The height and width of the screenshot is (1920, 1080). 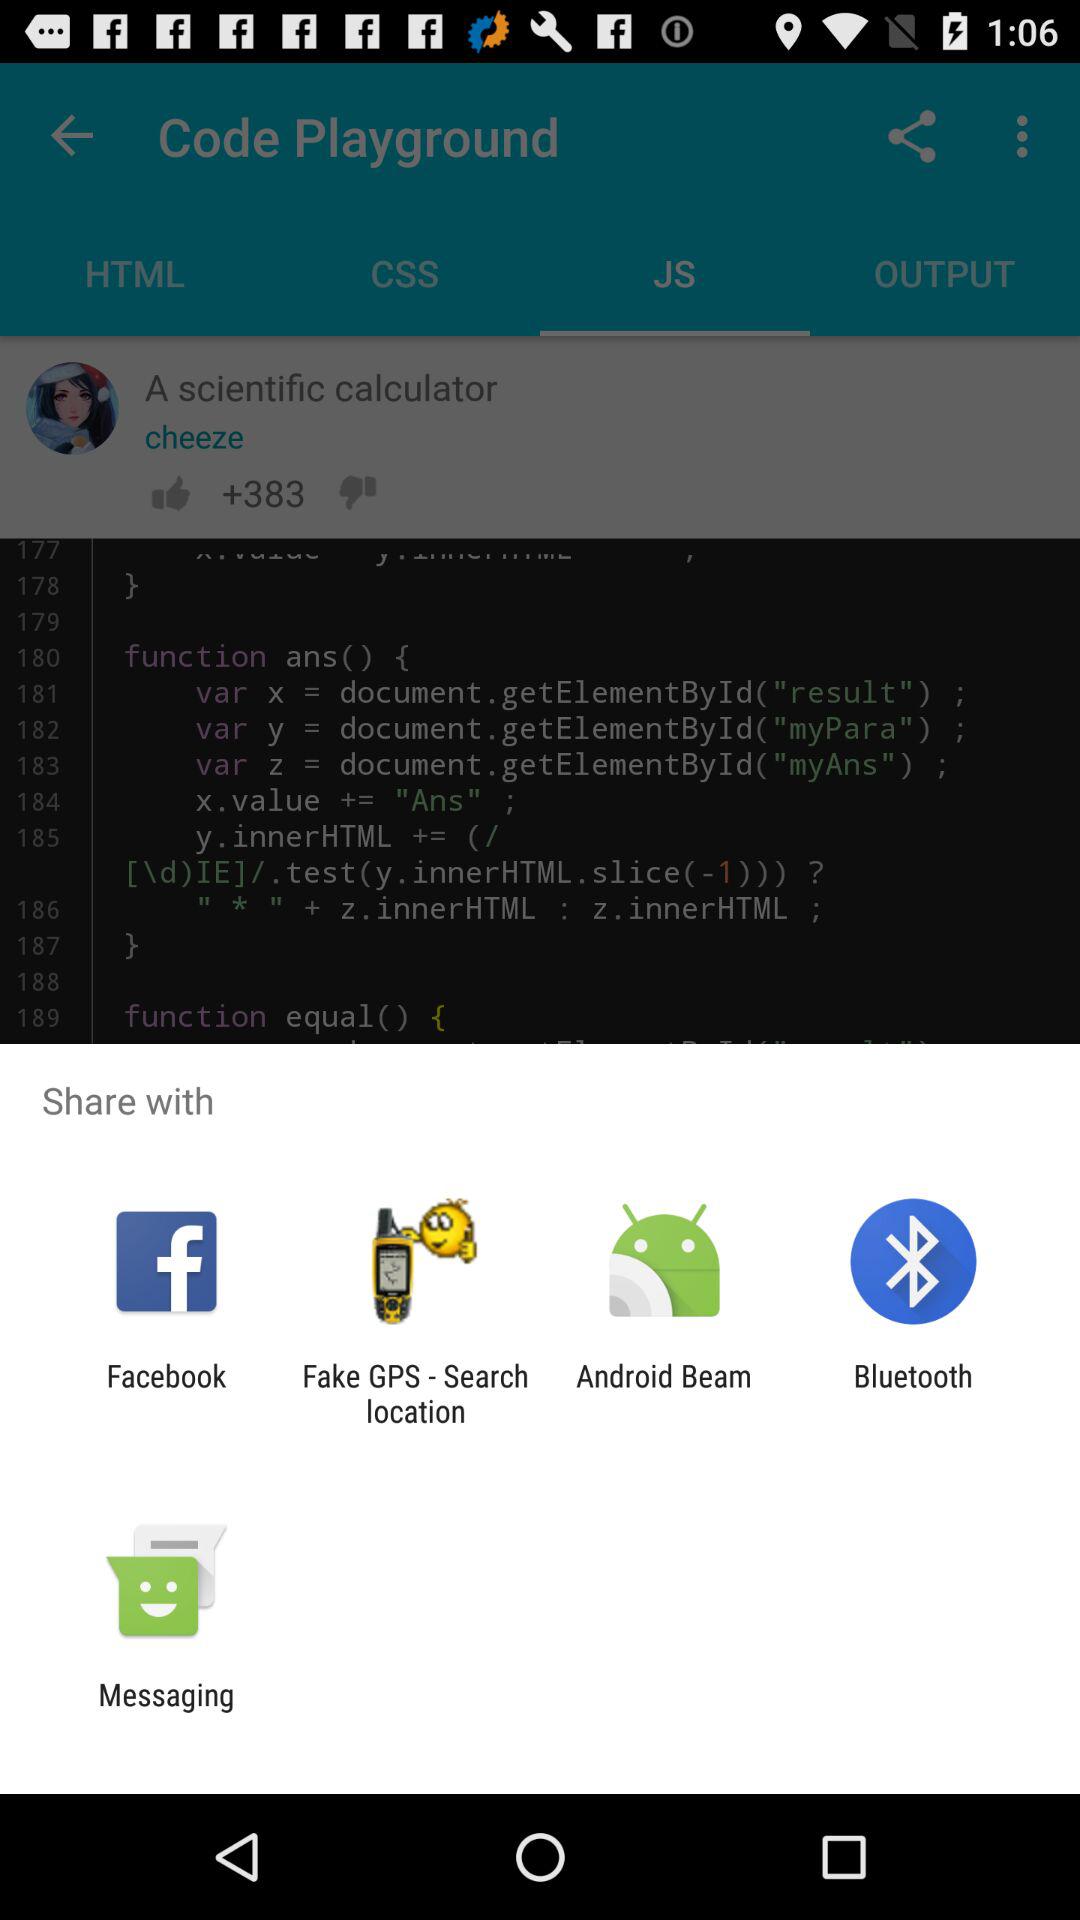 I want to click on turn on icon next to the bluetooth, so click(x=664, y=1393).